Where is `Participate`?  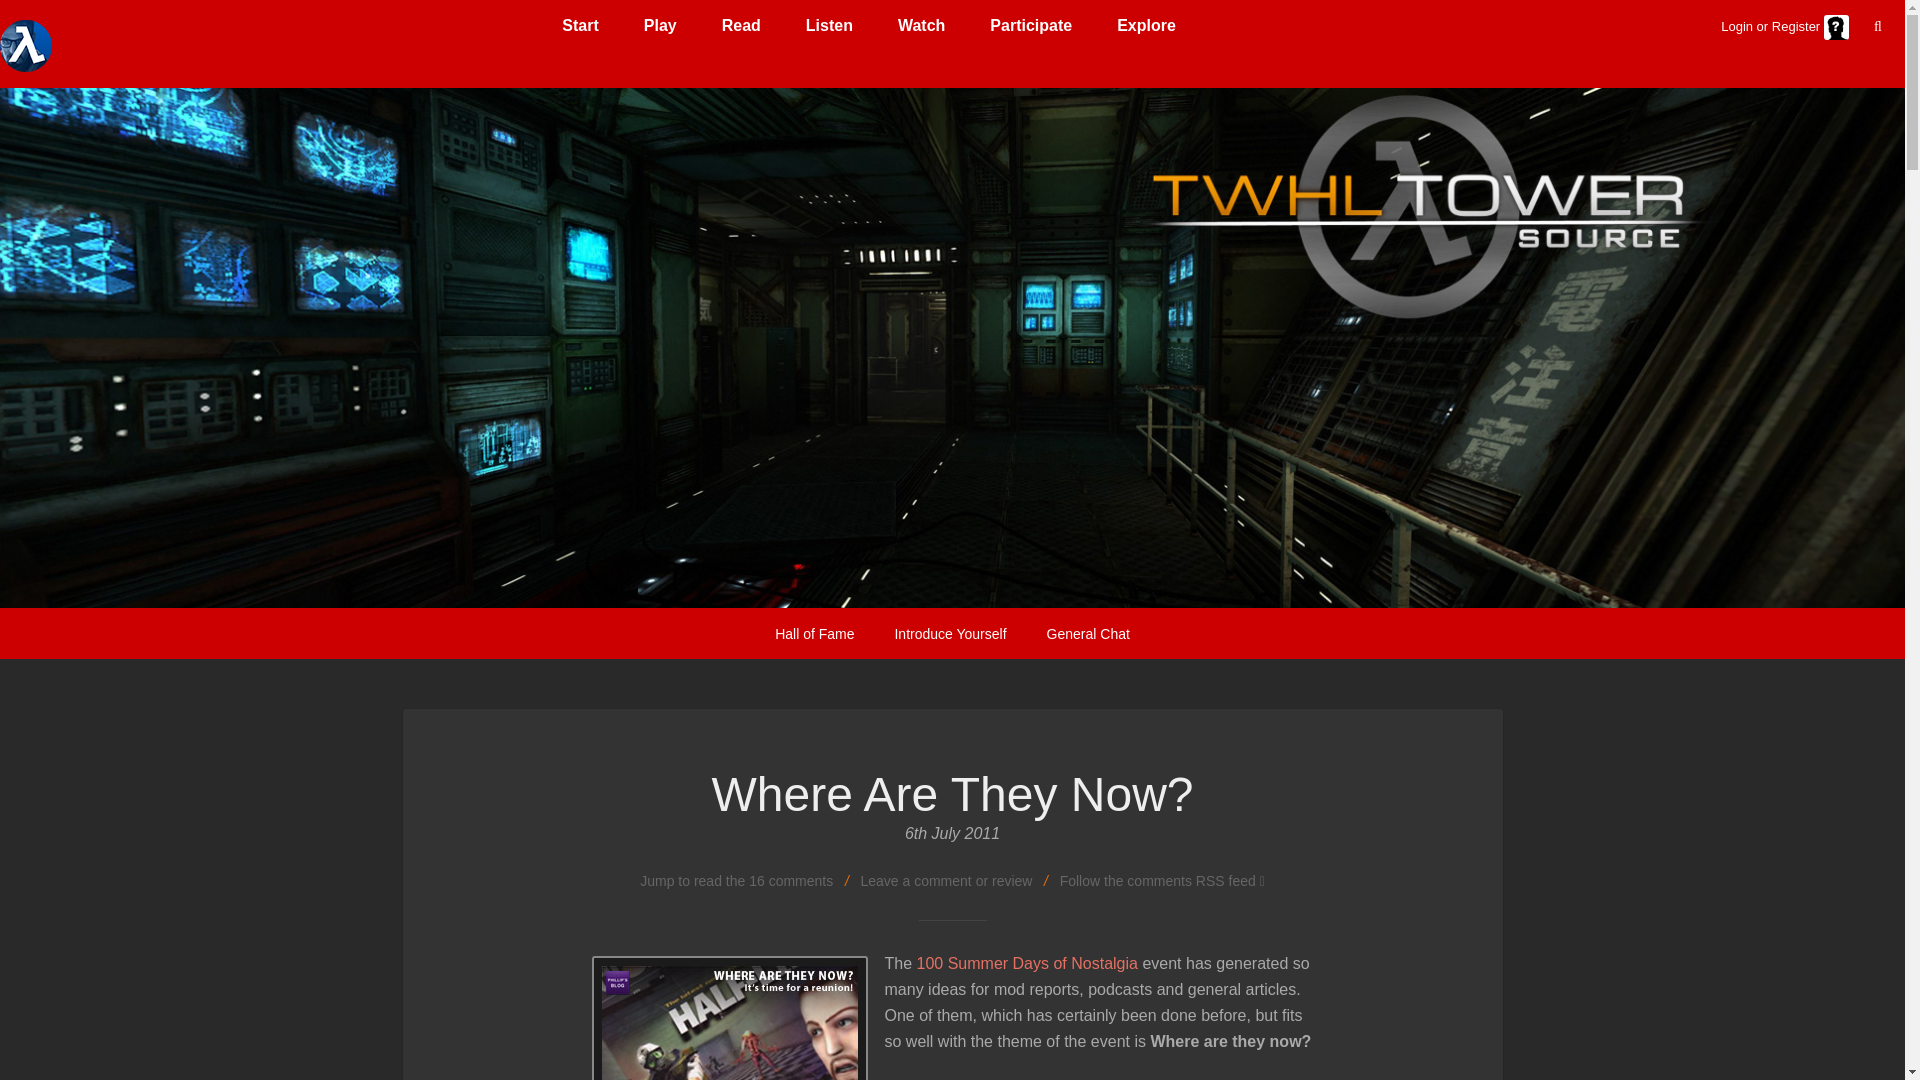 Participate is located at coordinates (1038, 26).